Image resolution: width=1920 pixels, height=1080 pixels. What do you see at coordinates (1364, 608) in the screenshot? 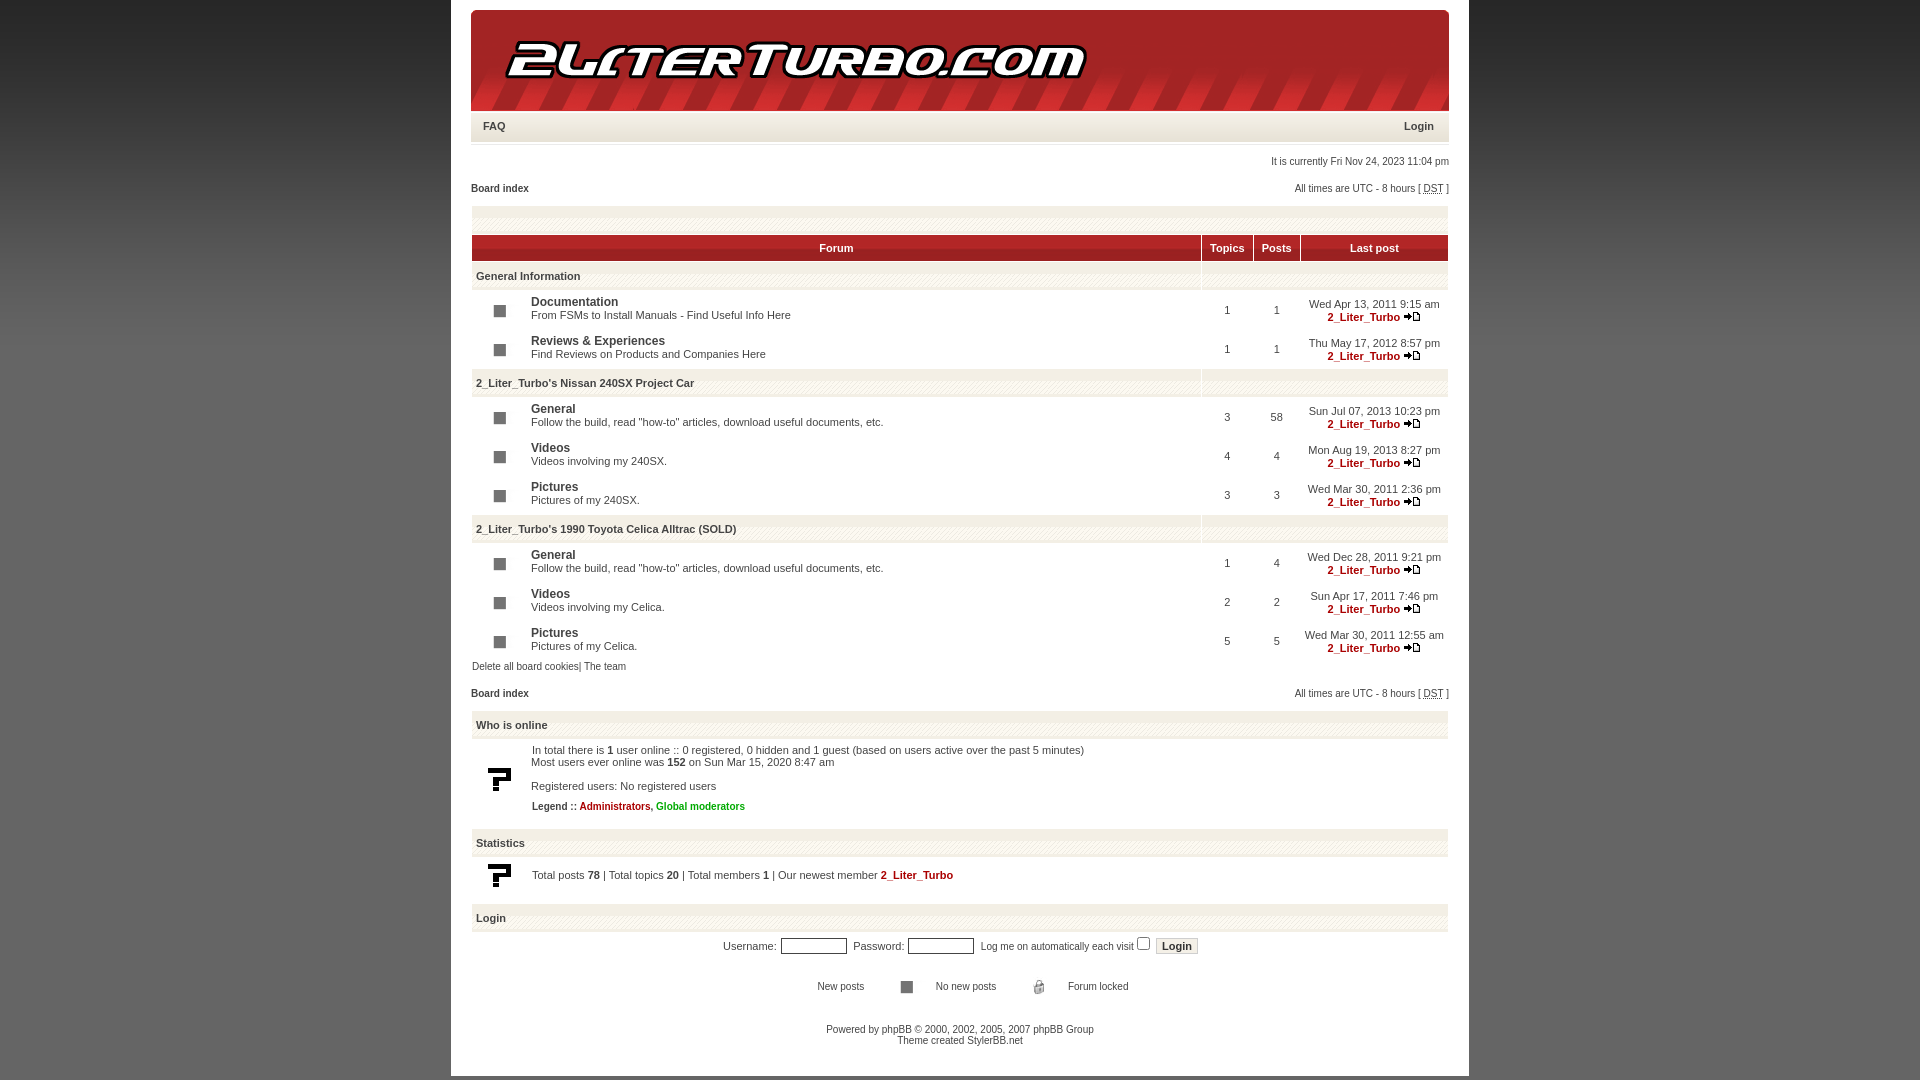
I see `2_Liter_Turbo` at bounding box center [1364, 608].